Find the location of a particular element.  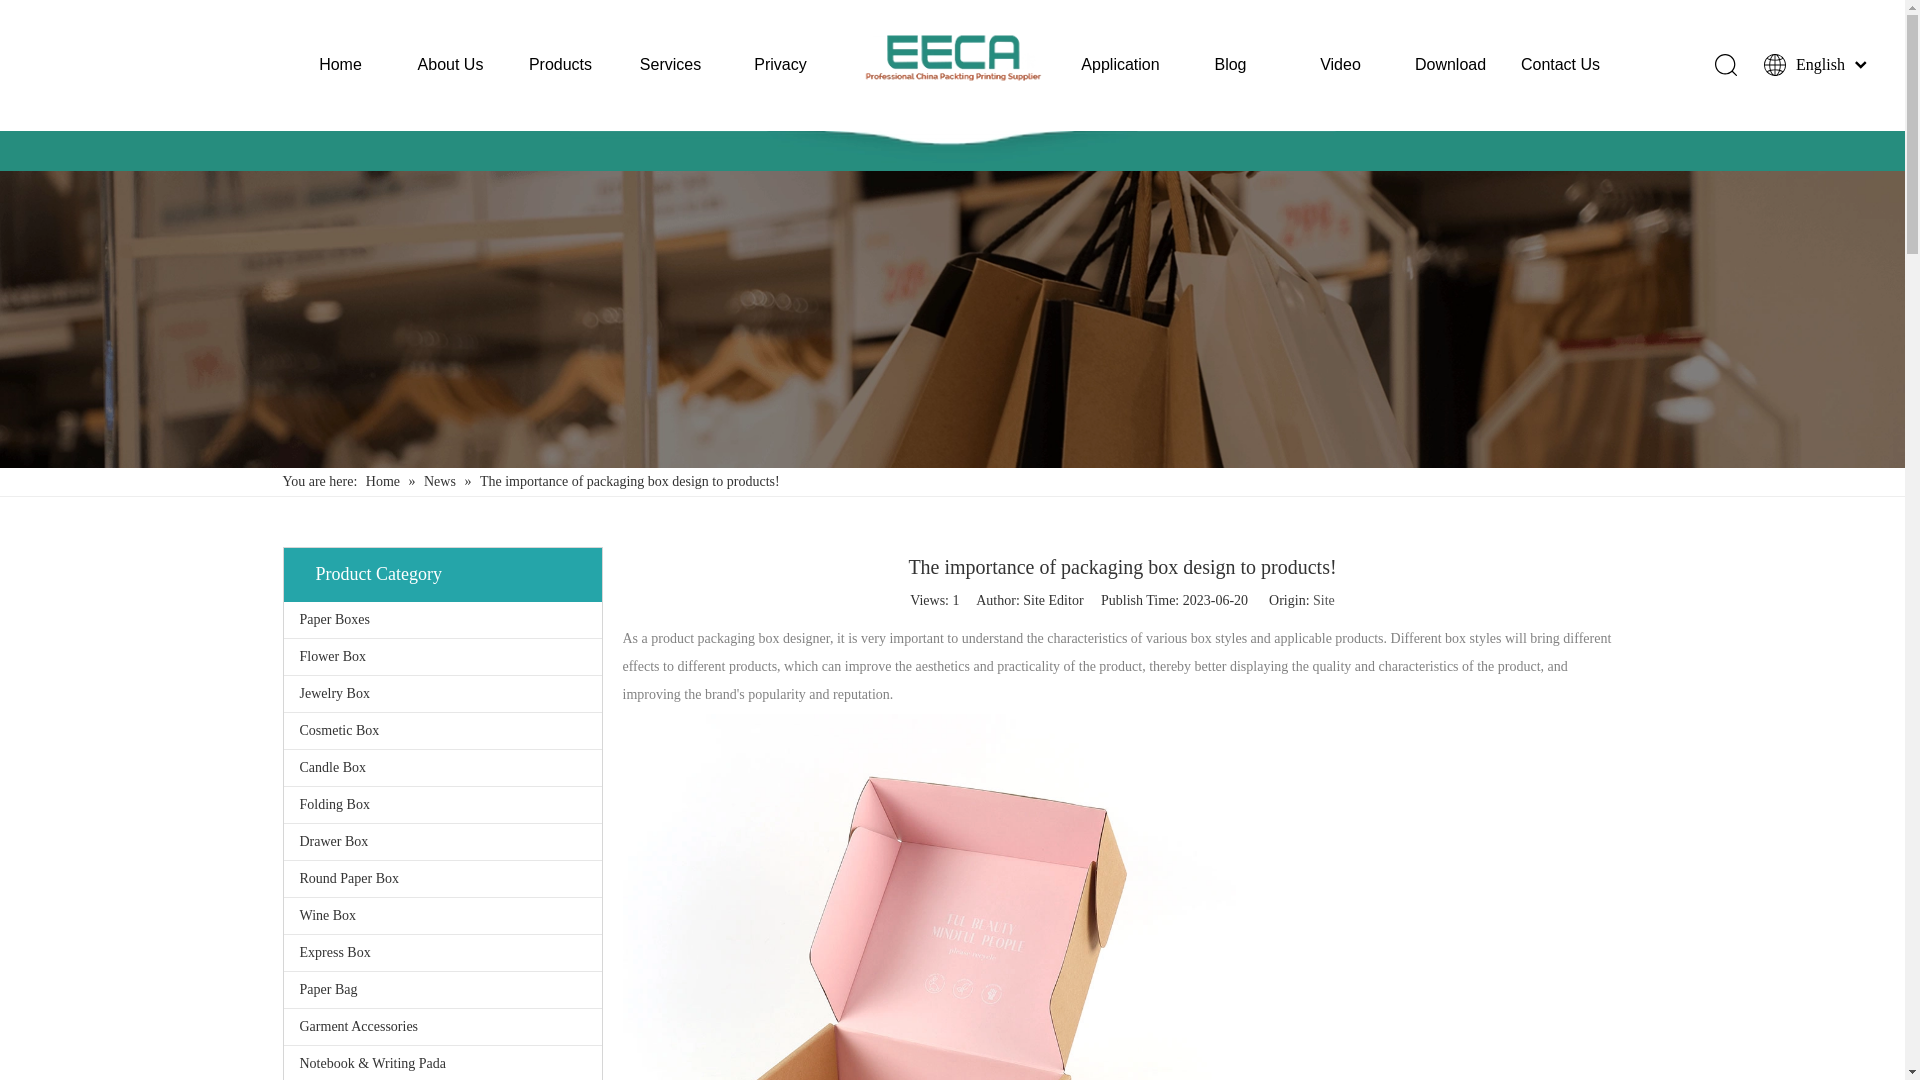

Jewelry Box is located at coordinates (443, 694).